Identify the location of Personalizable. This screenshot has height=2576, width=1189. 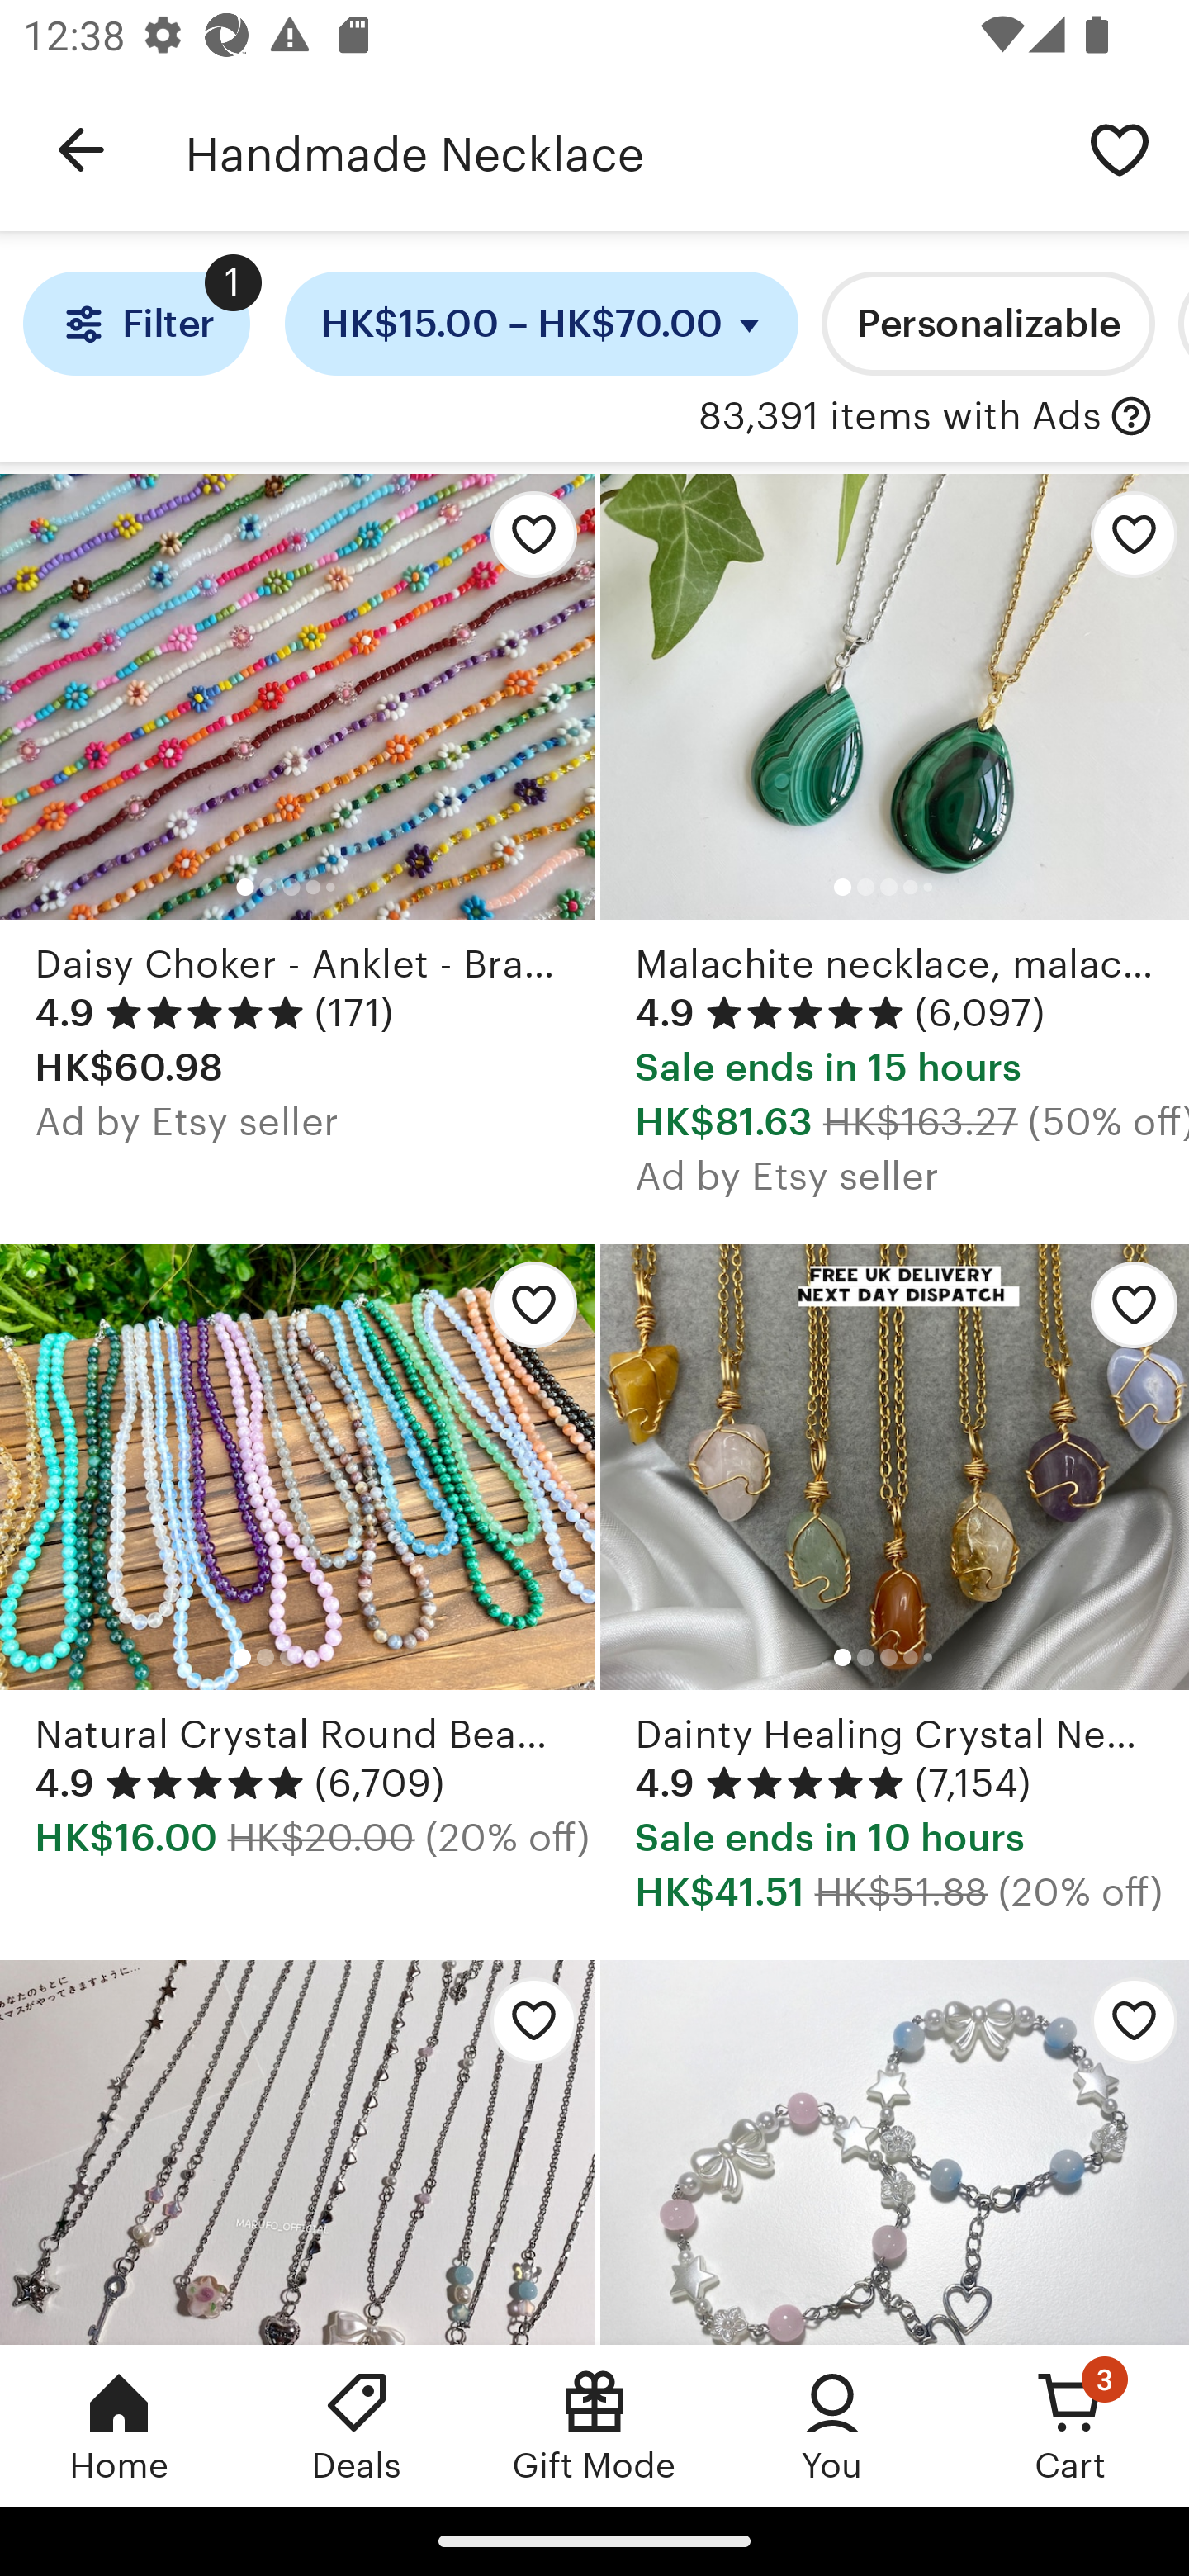
(988, 324).